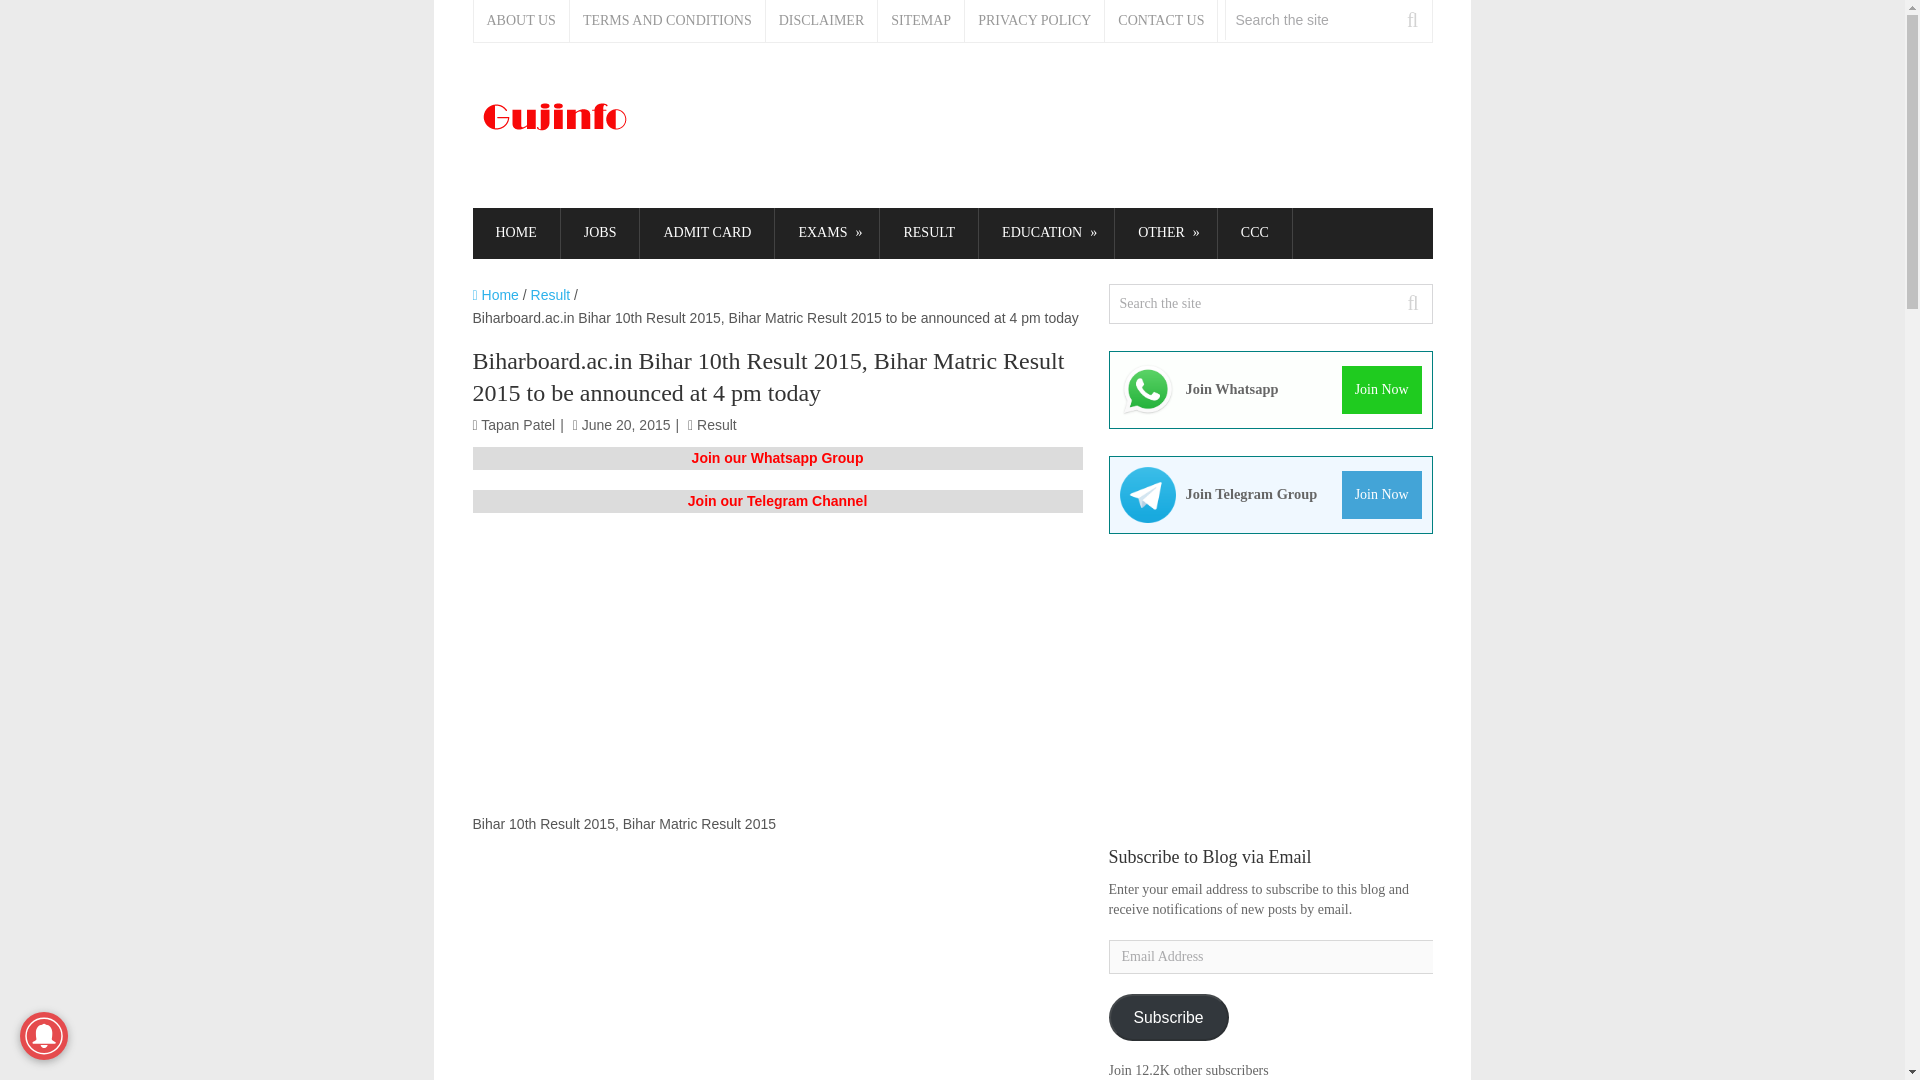 The image size is (1920, 1080). Describe the element at coordinates (518, 424) in the screenshot. I see `Posts by Tapan Patel` at that location.